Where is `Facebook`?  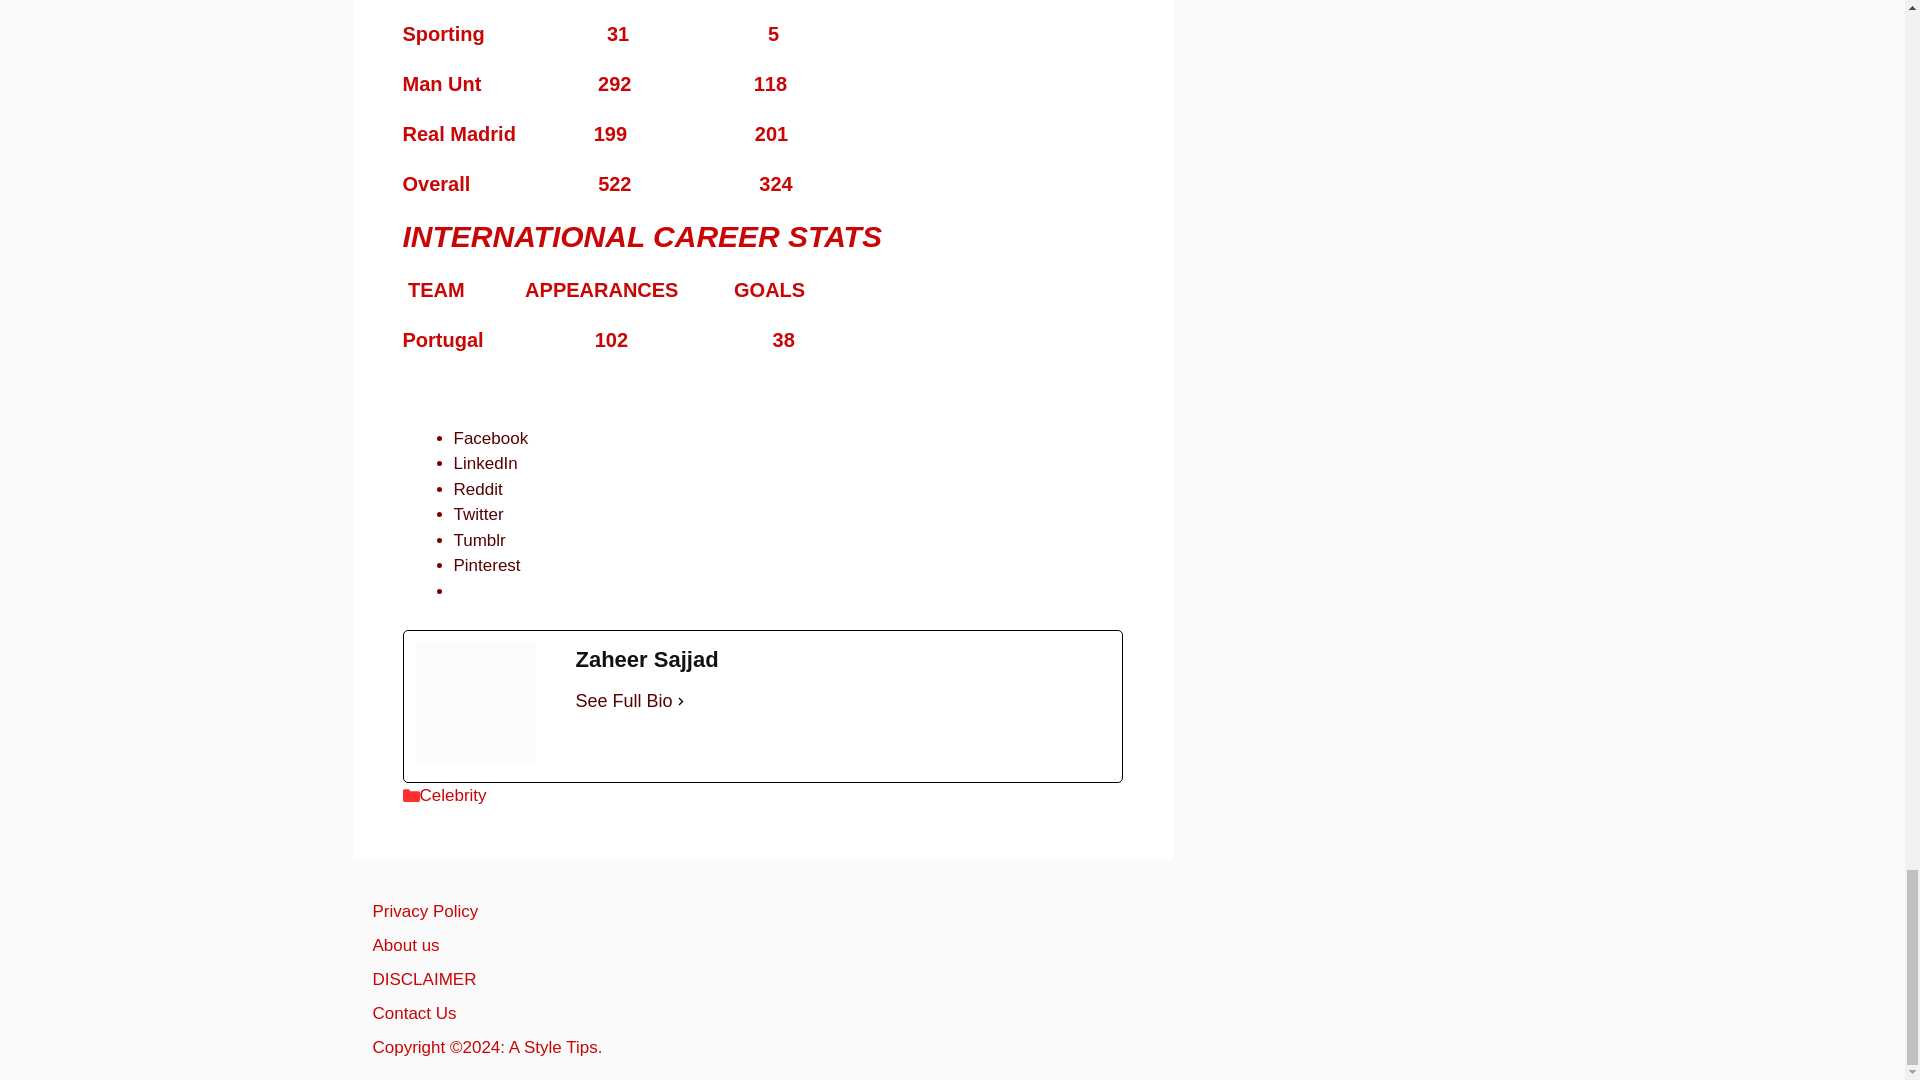
Facebook is located at coordinates (491, 438).